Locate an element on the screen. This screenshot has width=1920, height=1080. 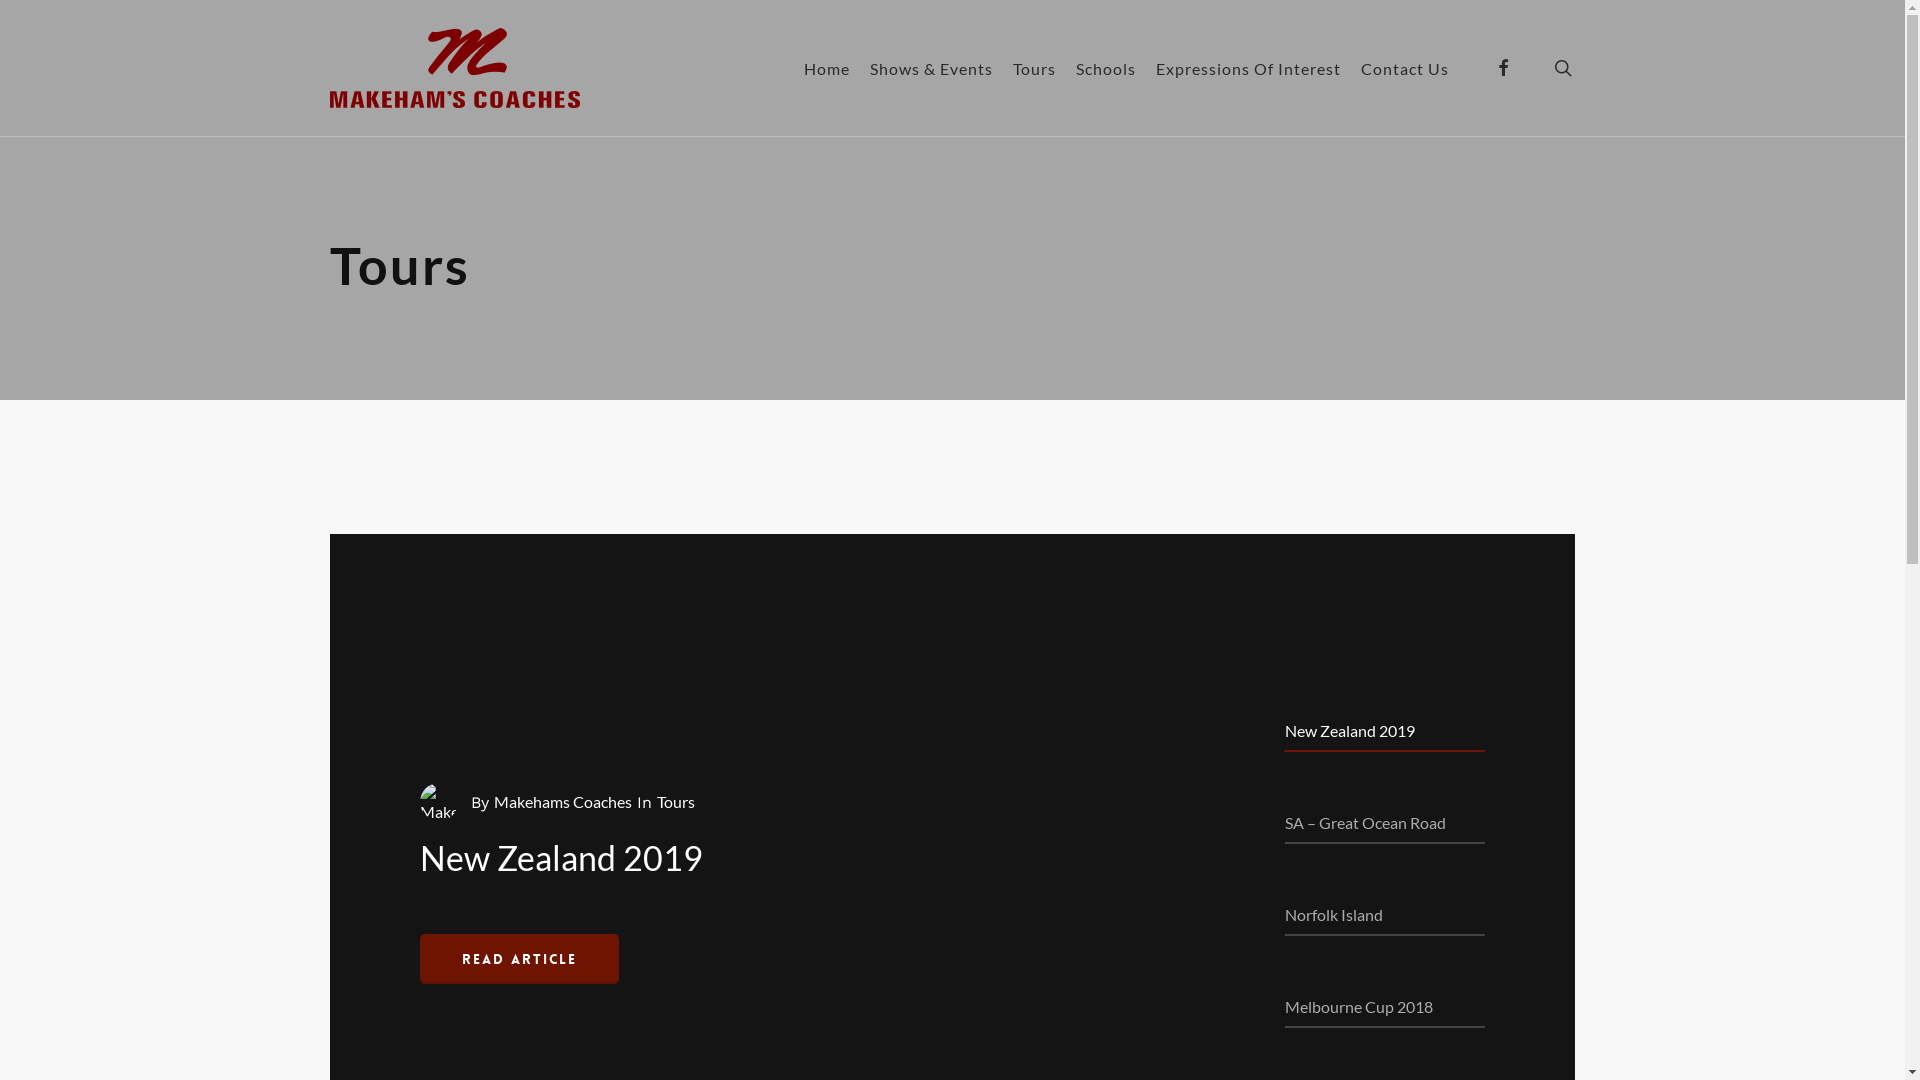
Expressions Of Interest is located at coordinates (1248, 68).